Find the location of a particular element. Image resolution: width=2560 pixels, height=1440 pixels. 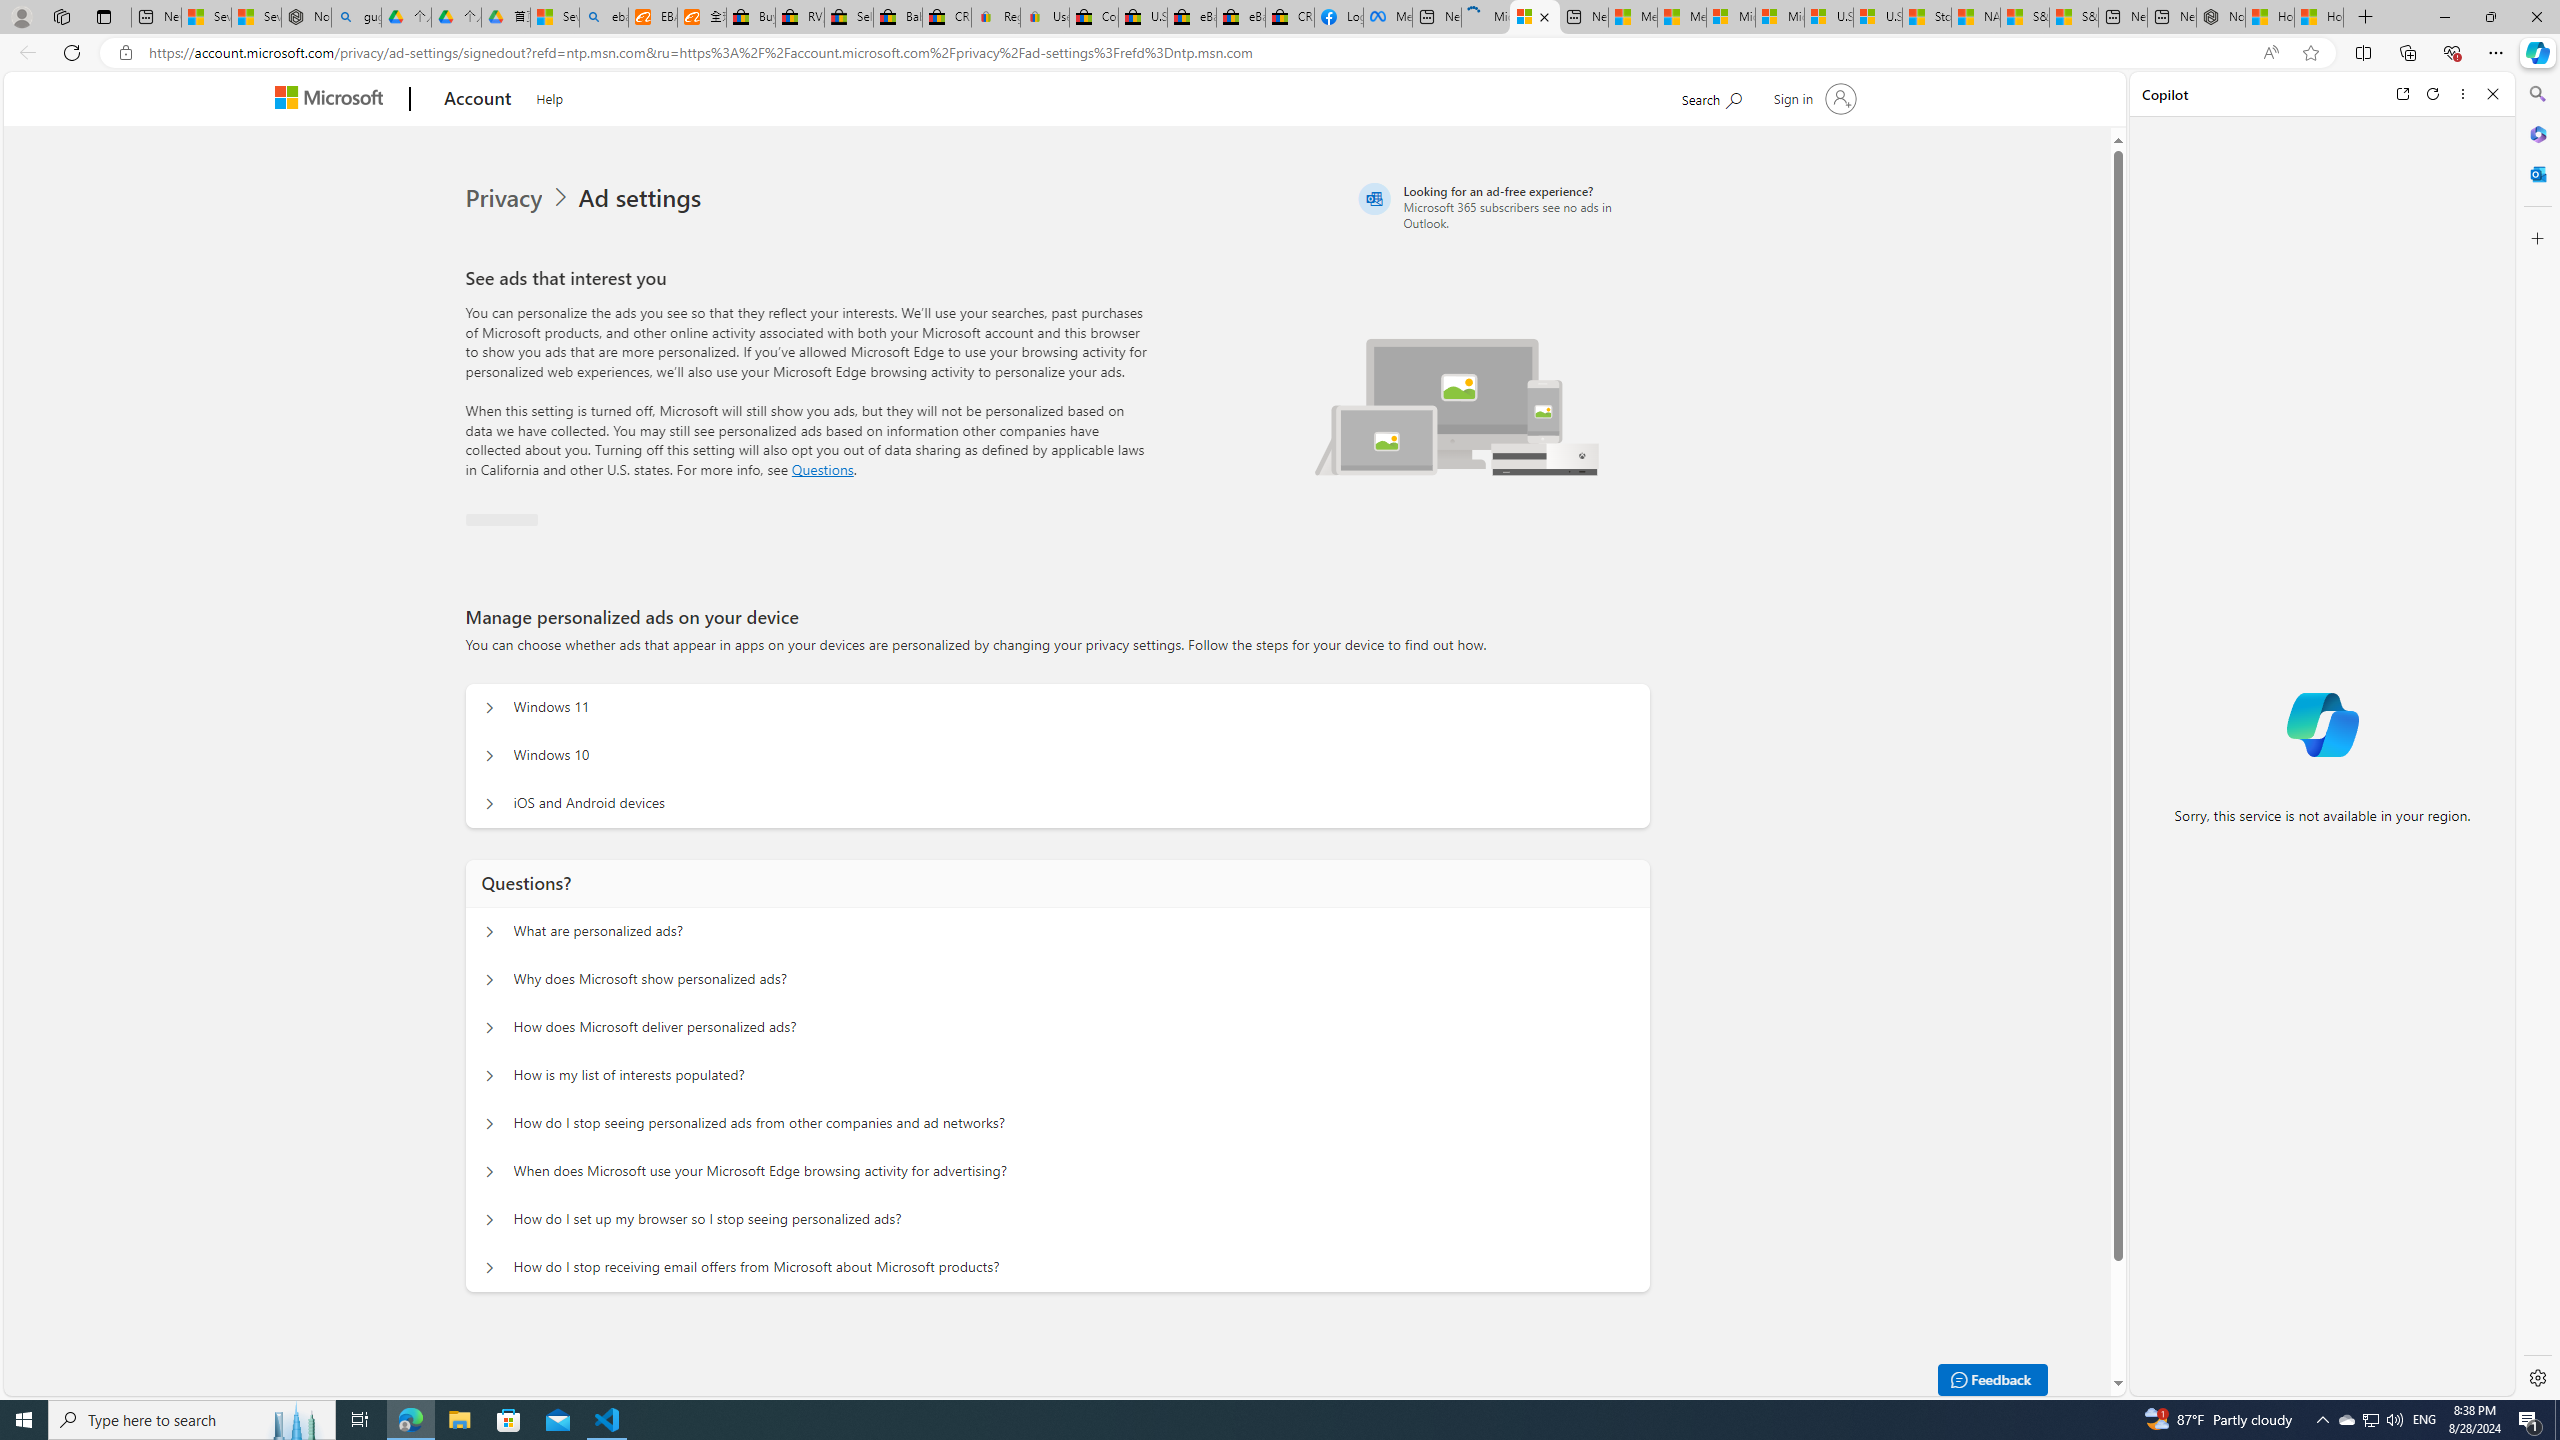

Help is located at coordinates (550, 96).